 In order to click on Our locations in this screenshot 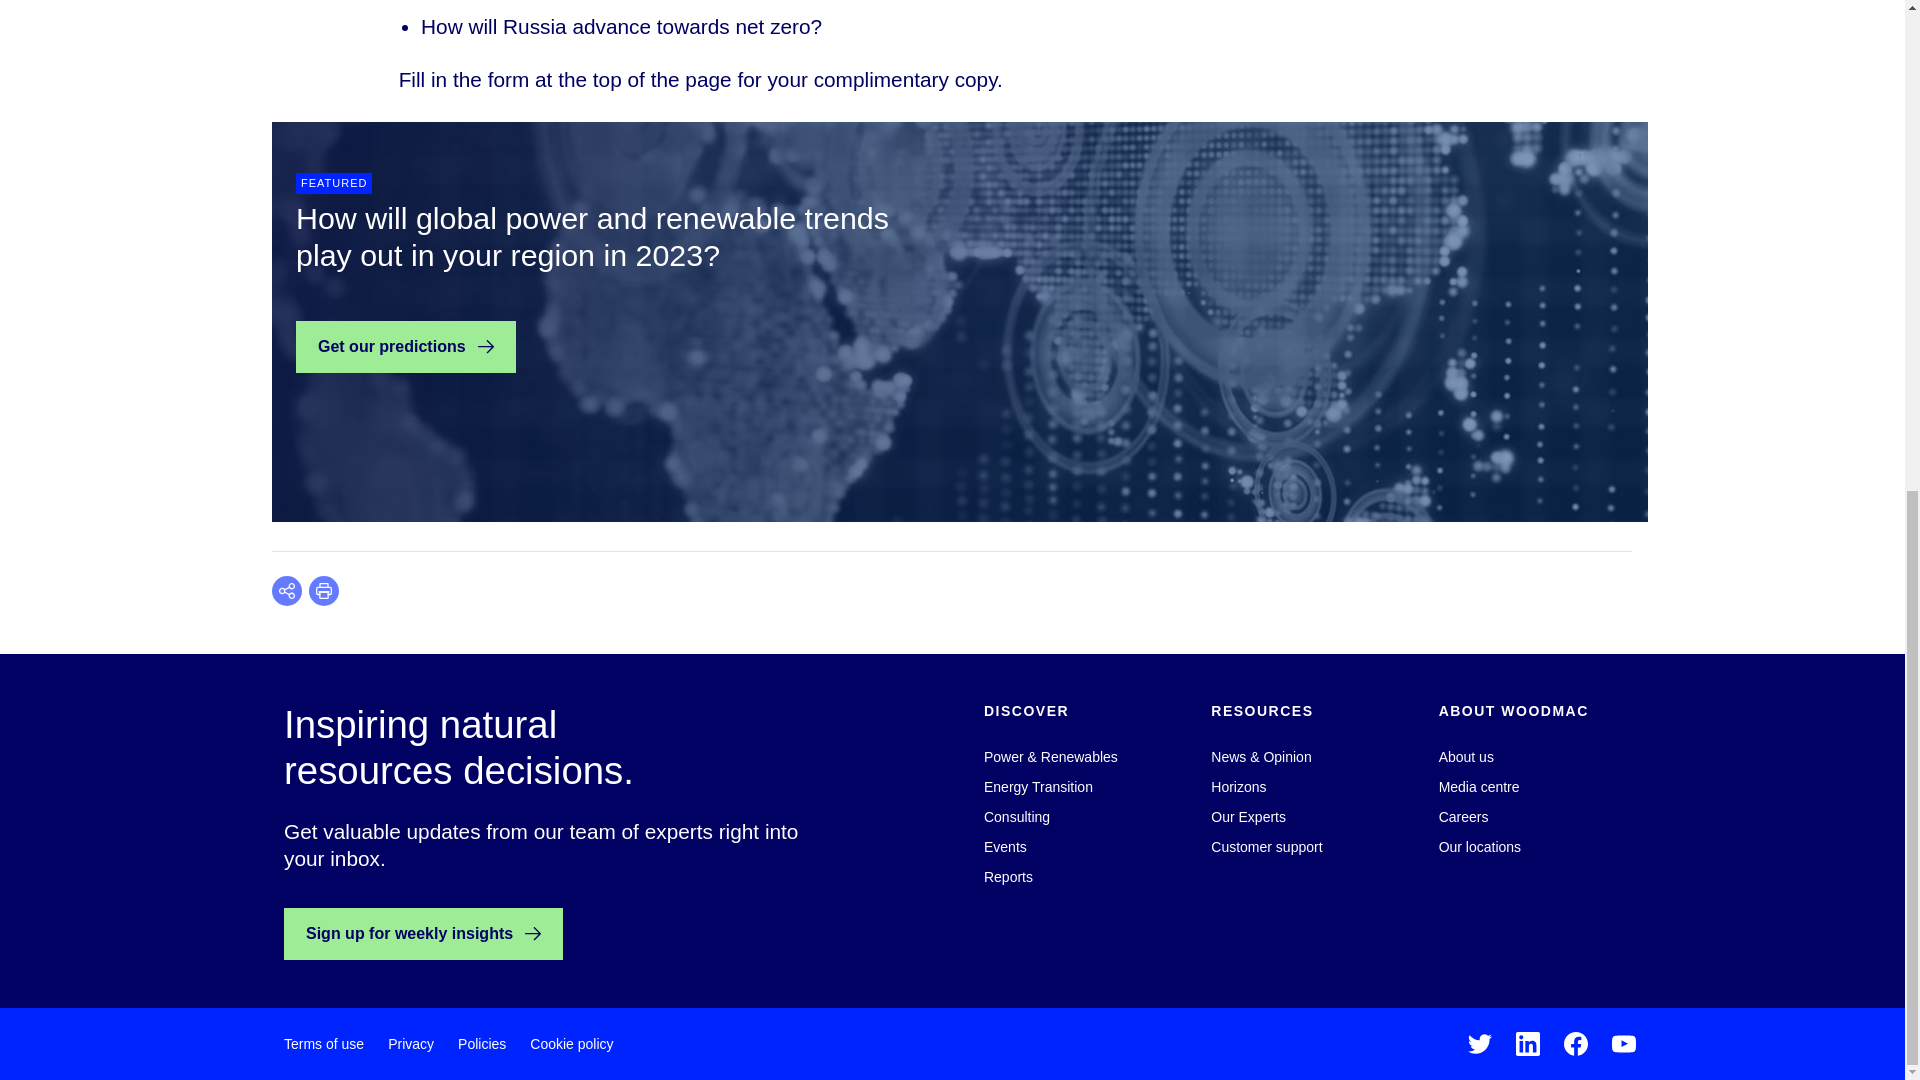, I will do `click(1479, 847)`.